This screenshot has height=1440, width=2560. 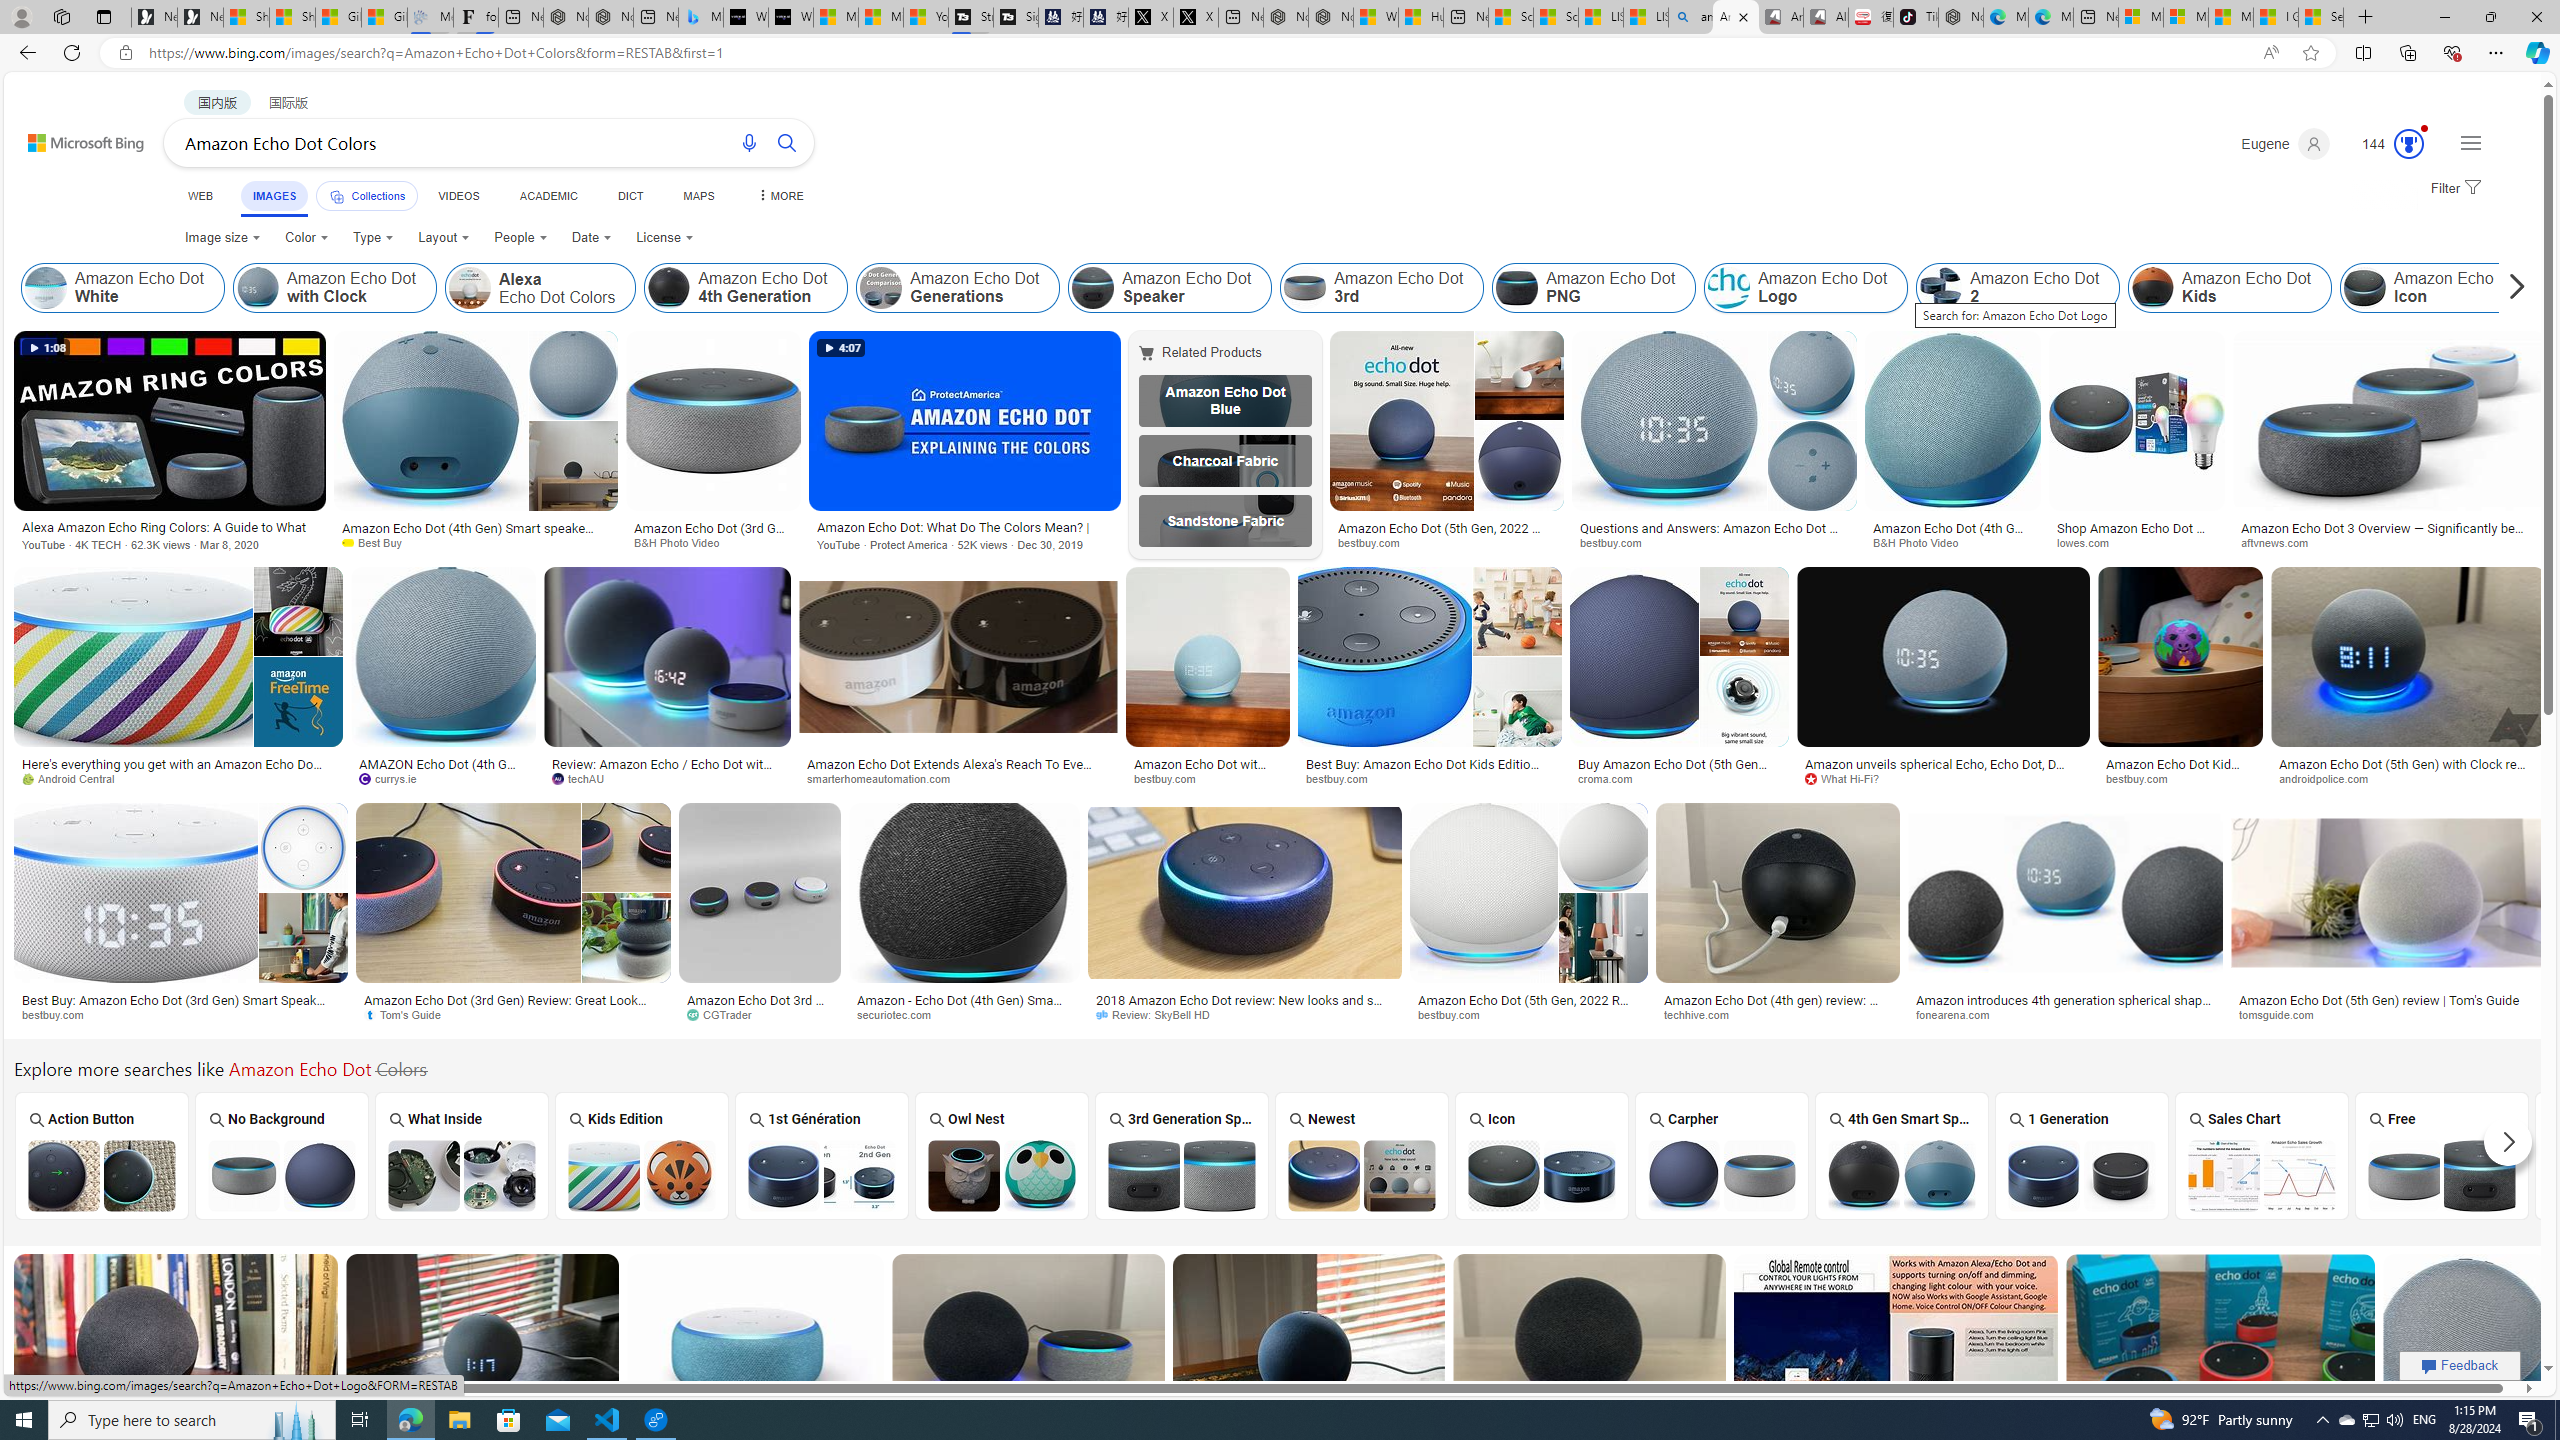 I want to click on Filter, so click(x=2454, y=189).